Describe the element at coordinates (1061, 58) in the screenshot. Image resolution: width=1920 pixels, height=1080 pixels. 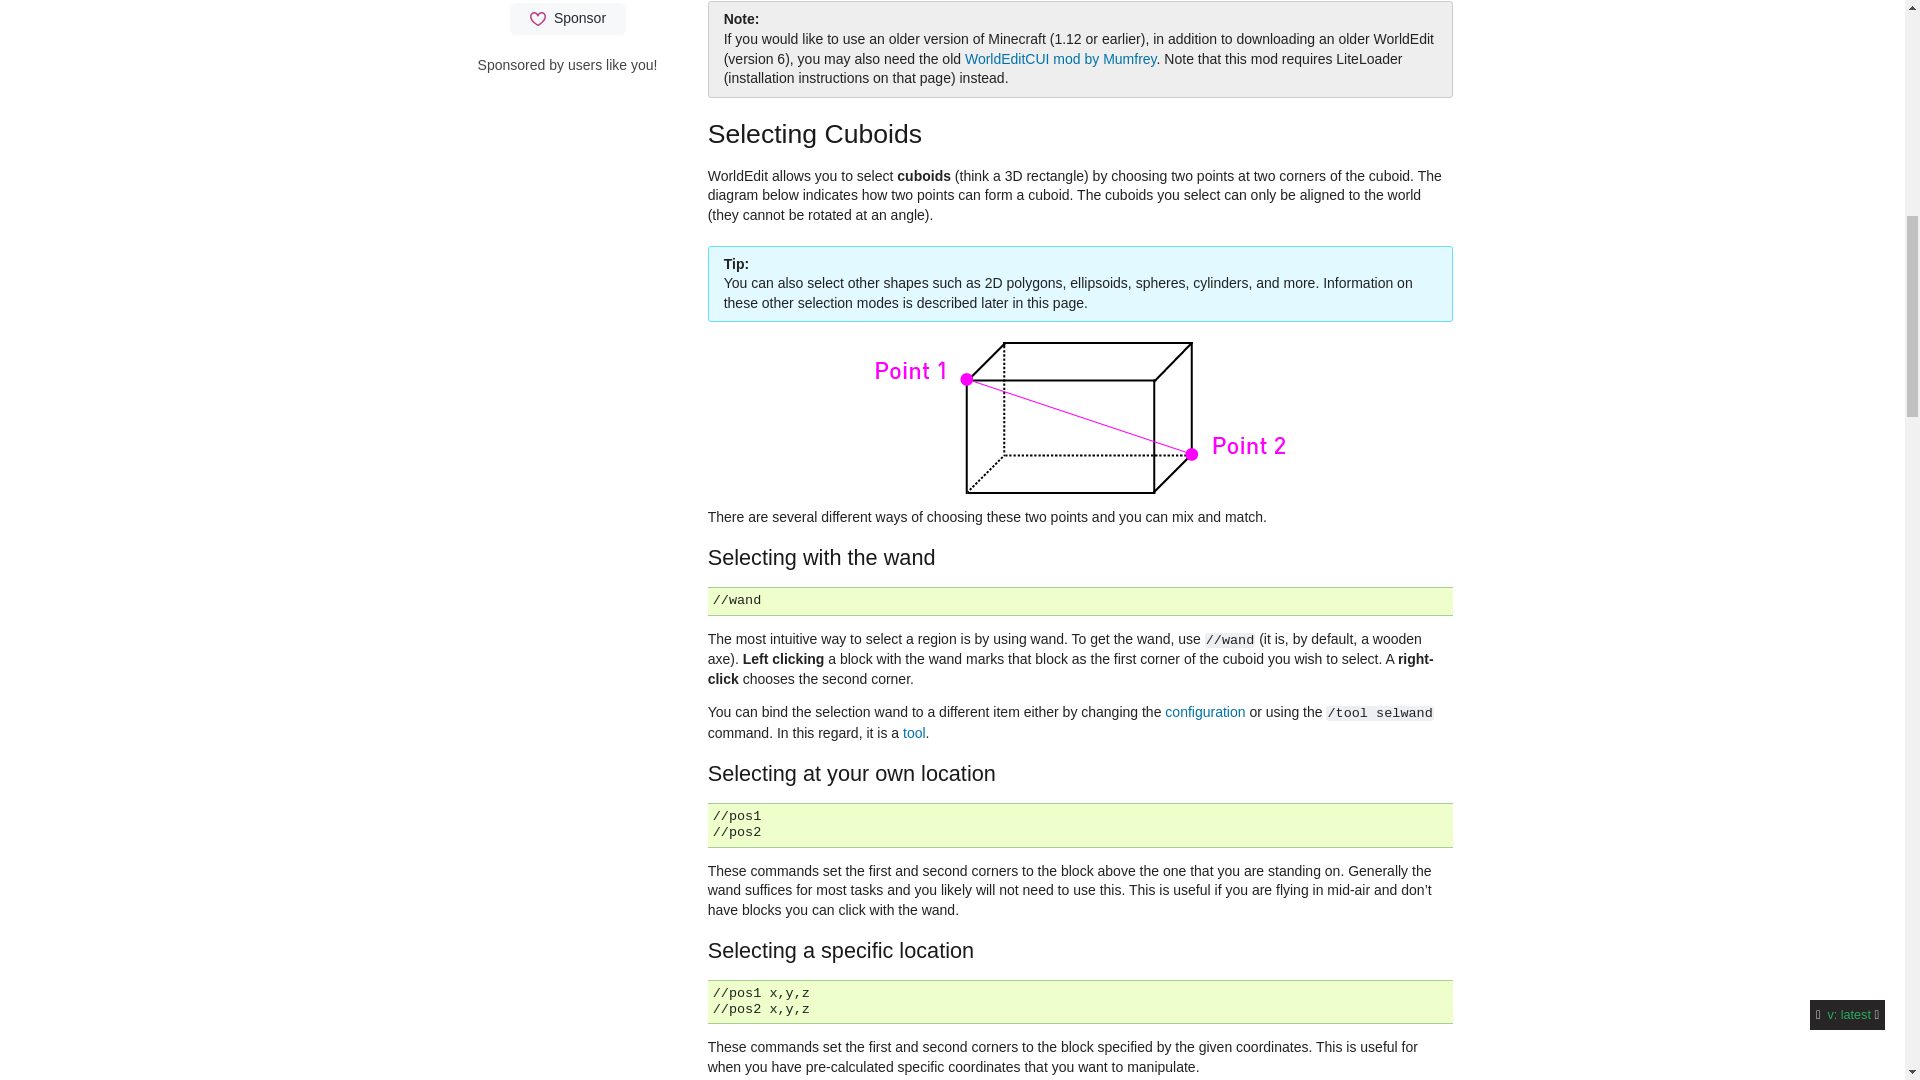
I see `WorldEditCUI mod by Mumfrey` at that location.